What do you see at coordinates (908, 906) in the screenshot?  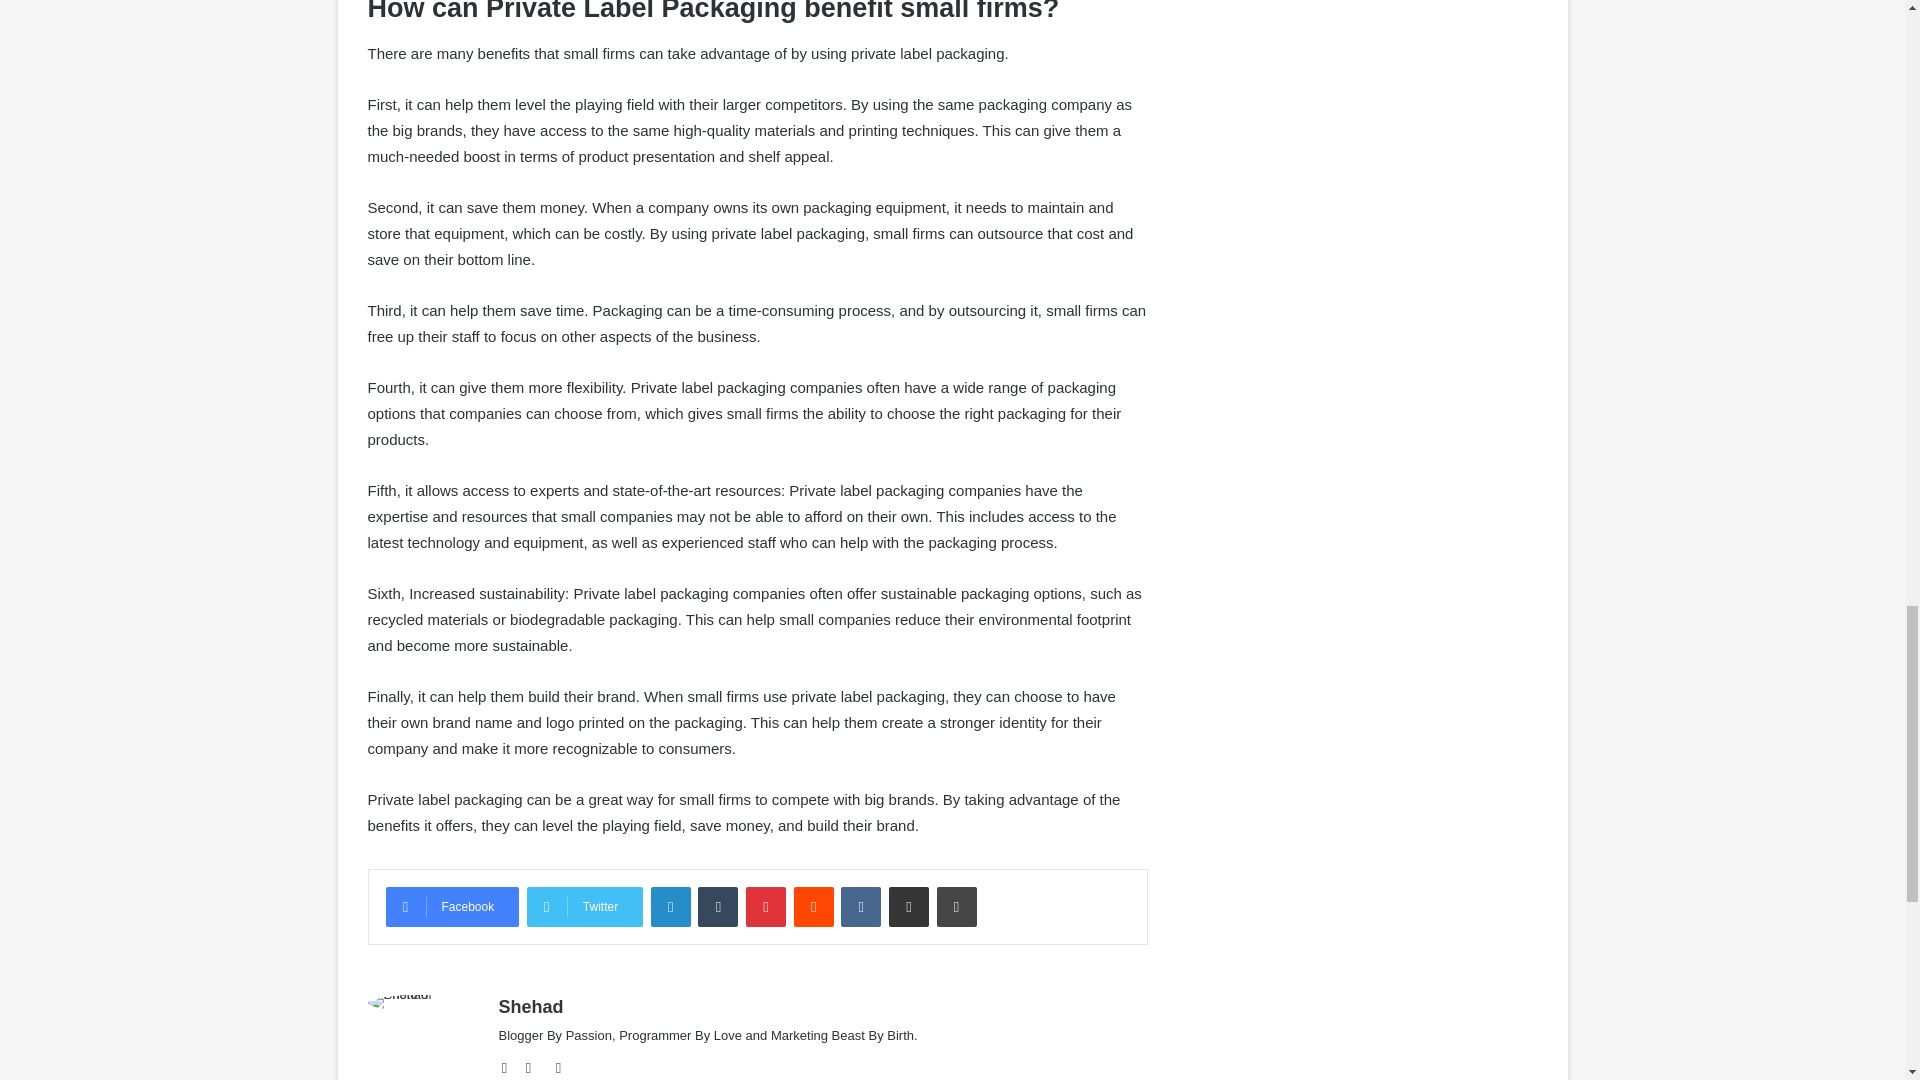 I see `Share via Email` at bounding box center [908, 906].